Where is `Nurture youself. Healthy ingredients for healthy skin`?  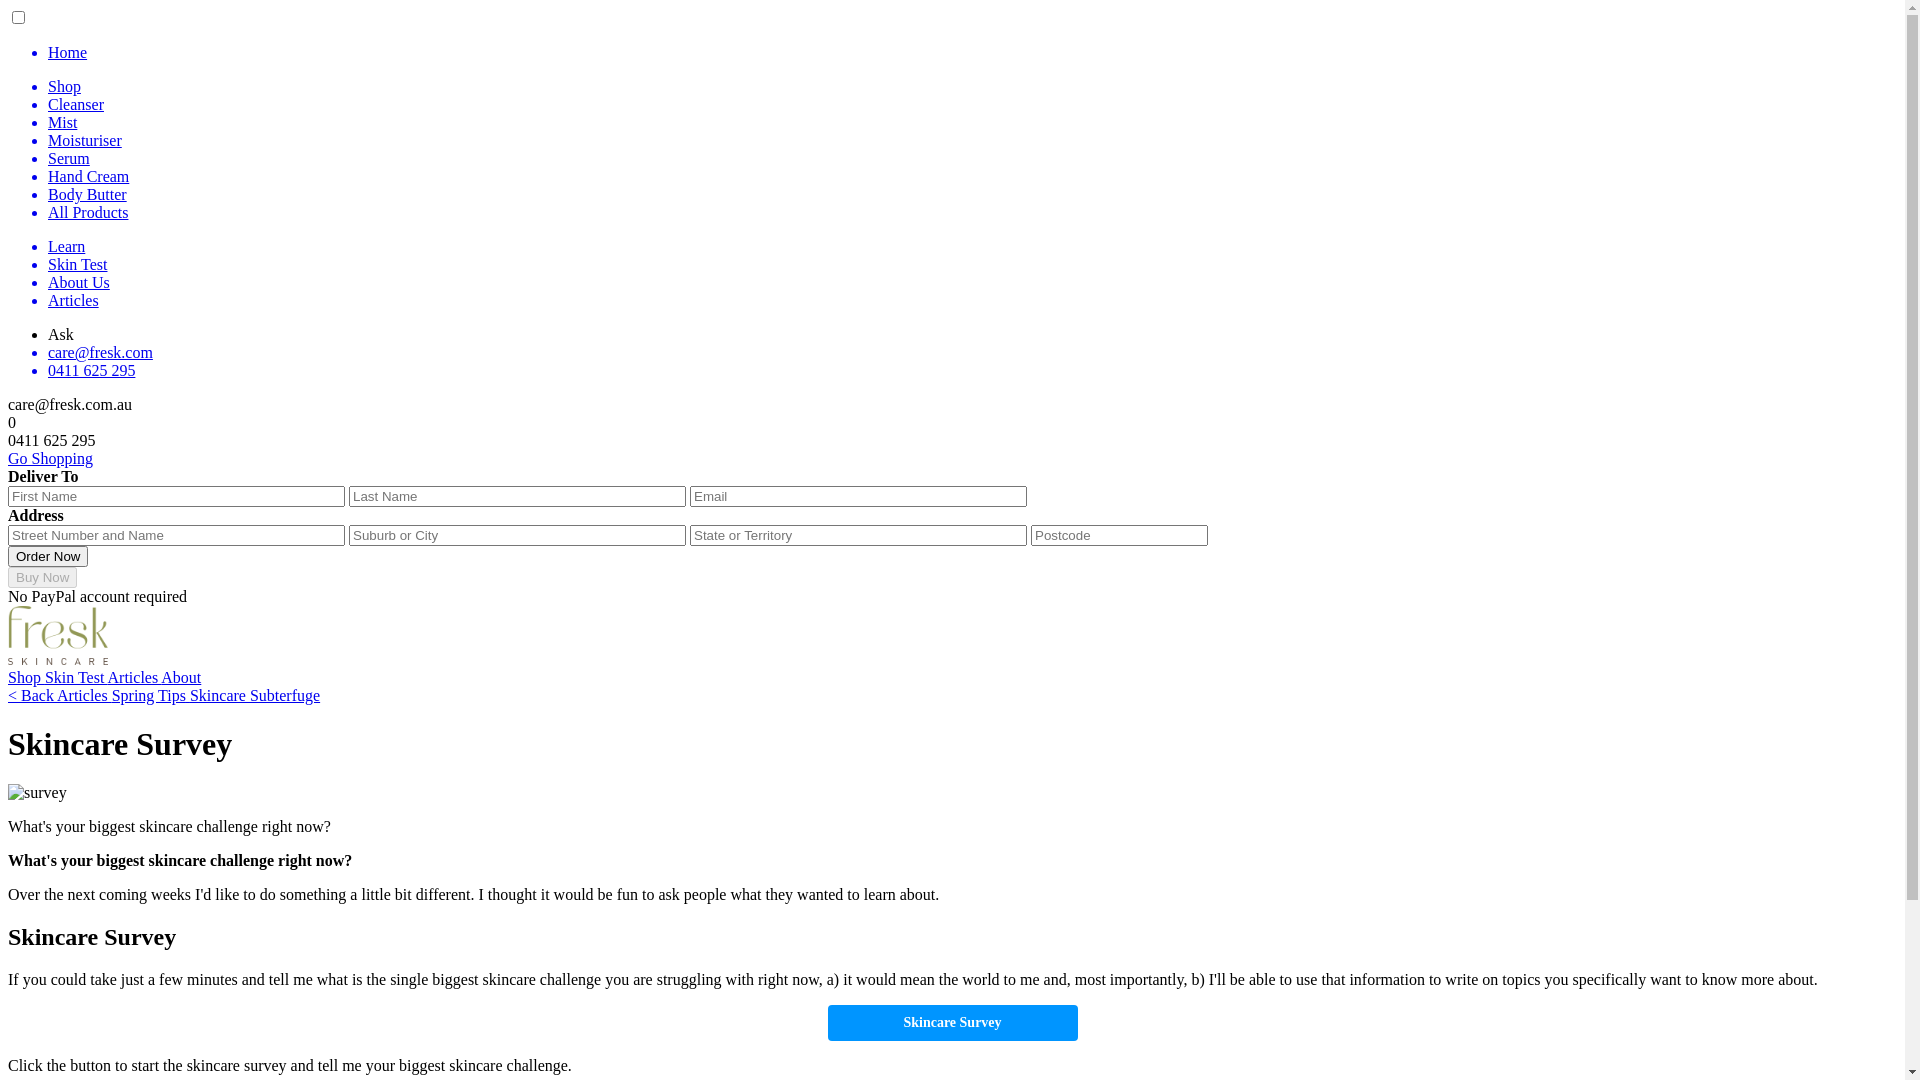 Nurture youself. Healthy ingredients for healthy skin is located at coordinates (58, 660).